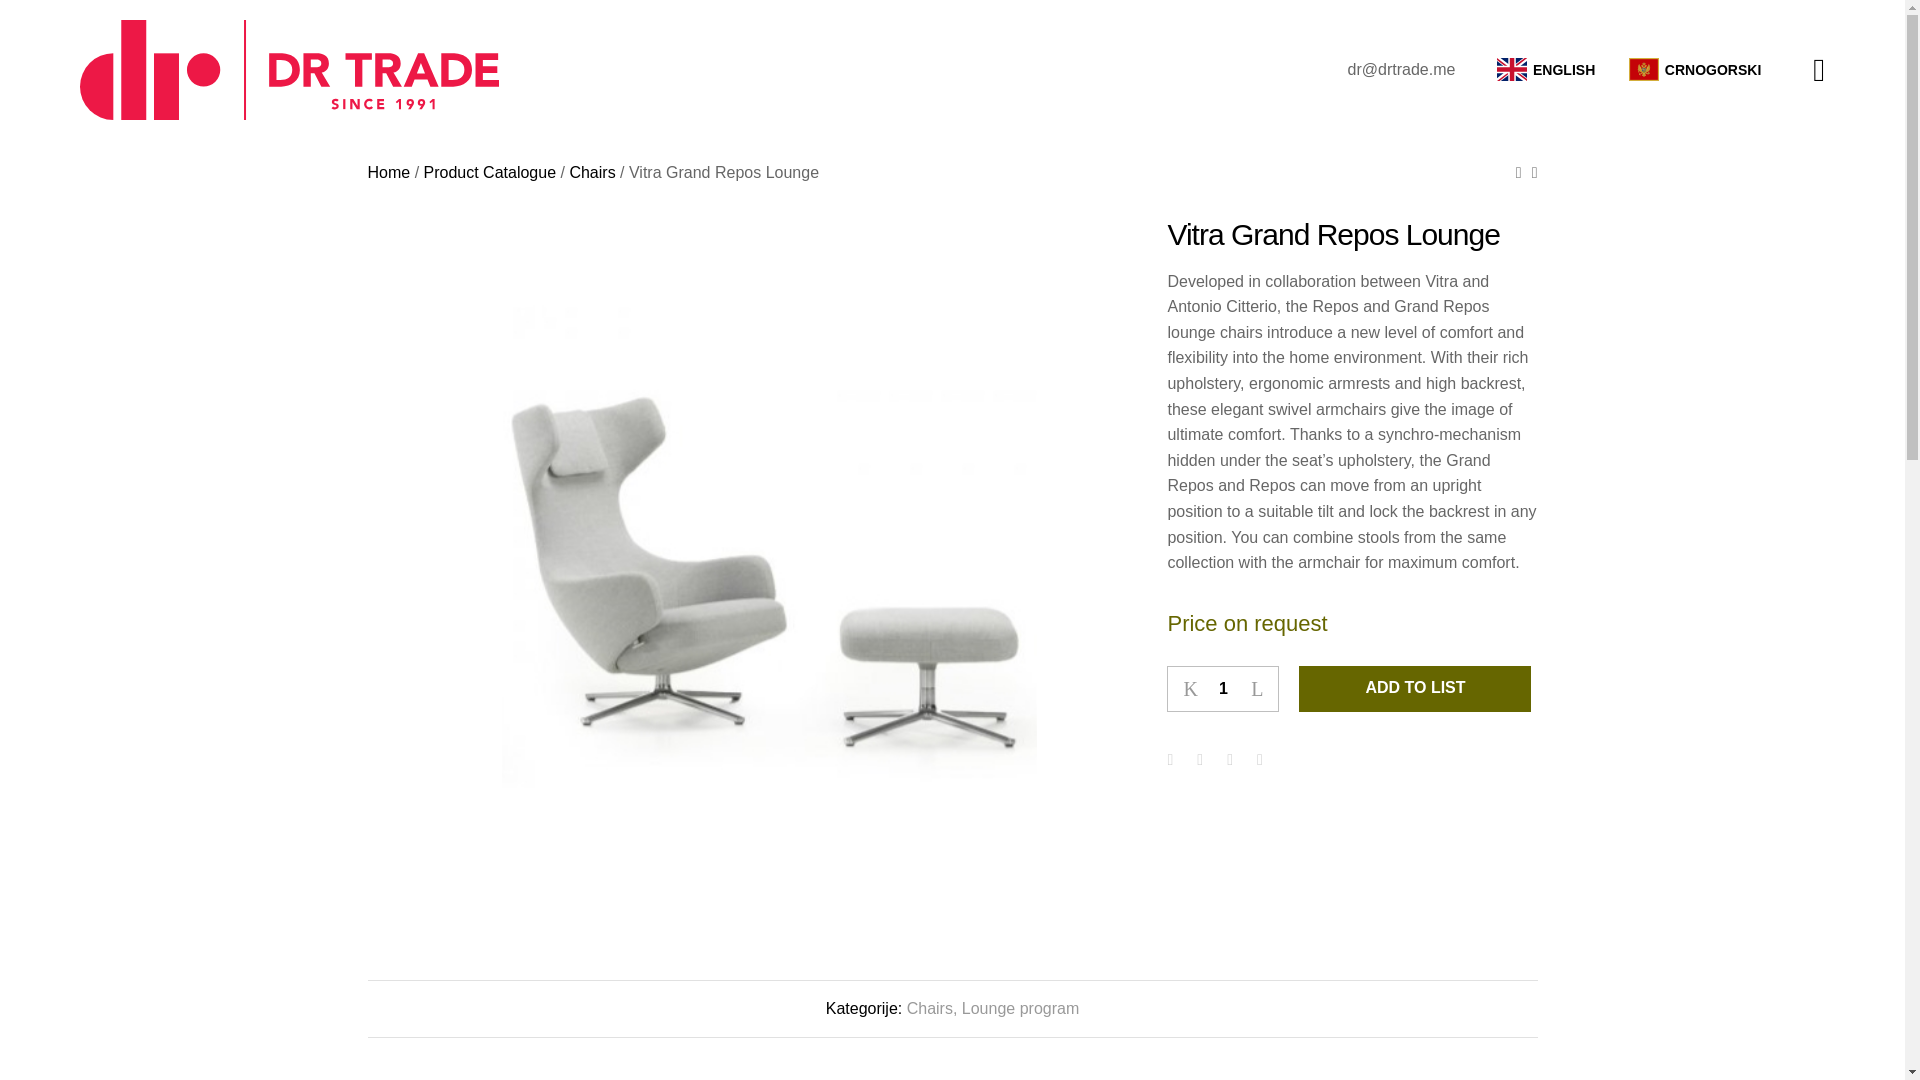 Image resolution: width=1920 pixels, height=1080 pixels. What do you see at coordinates (929, 1008) in the screenshot?
I see `Chairs` at bounding box center [929, 1008].